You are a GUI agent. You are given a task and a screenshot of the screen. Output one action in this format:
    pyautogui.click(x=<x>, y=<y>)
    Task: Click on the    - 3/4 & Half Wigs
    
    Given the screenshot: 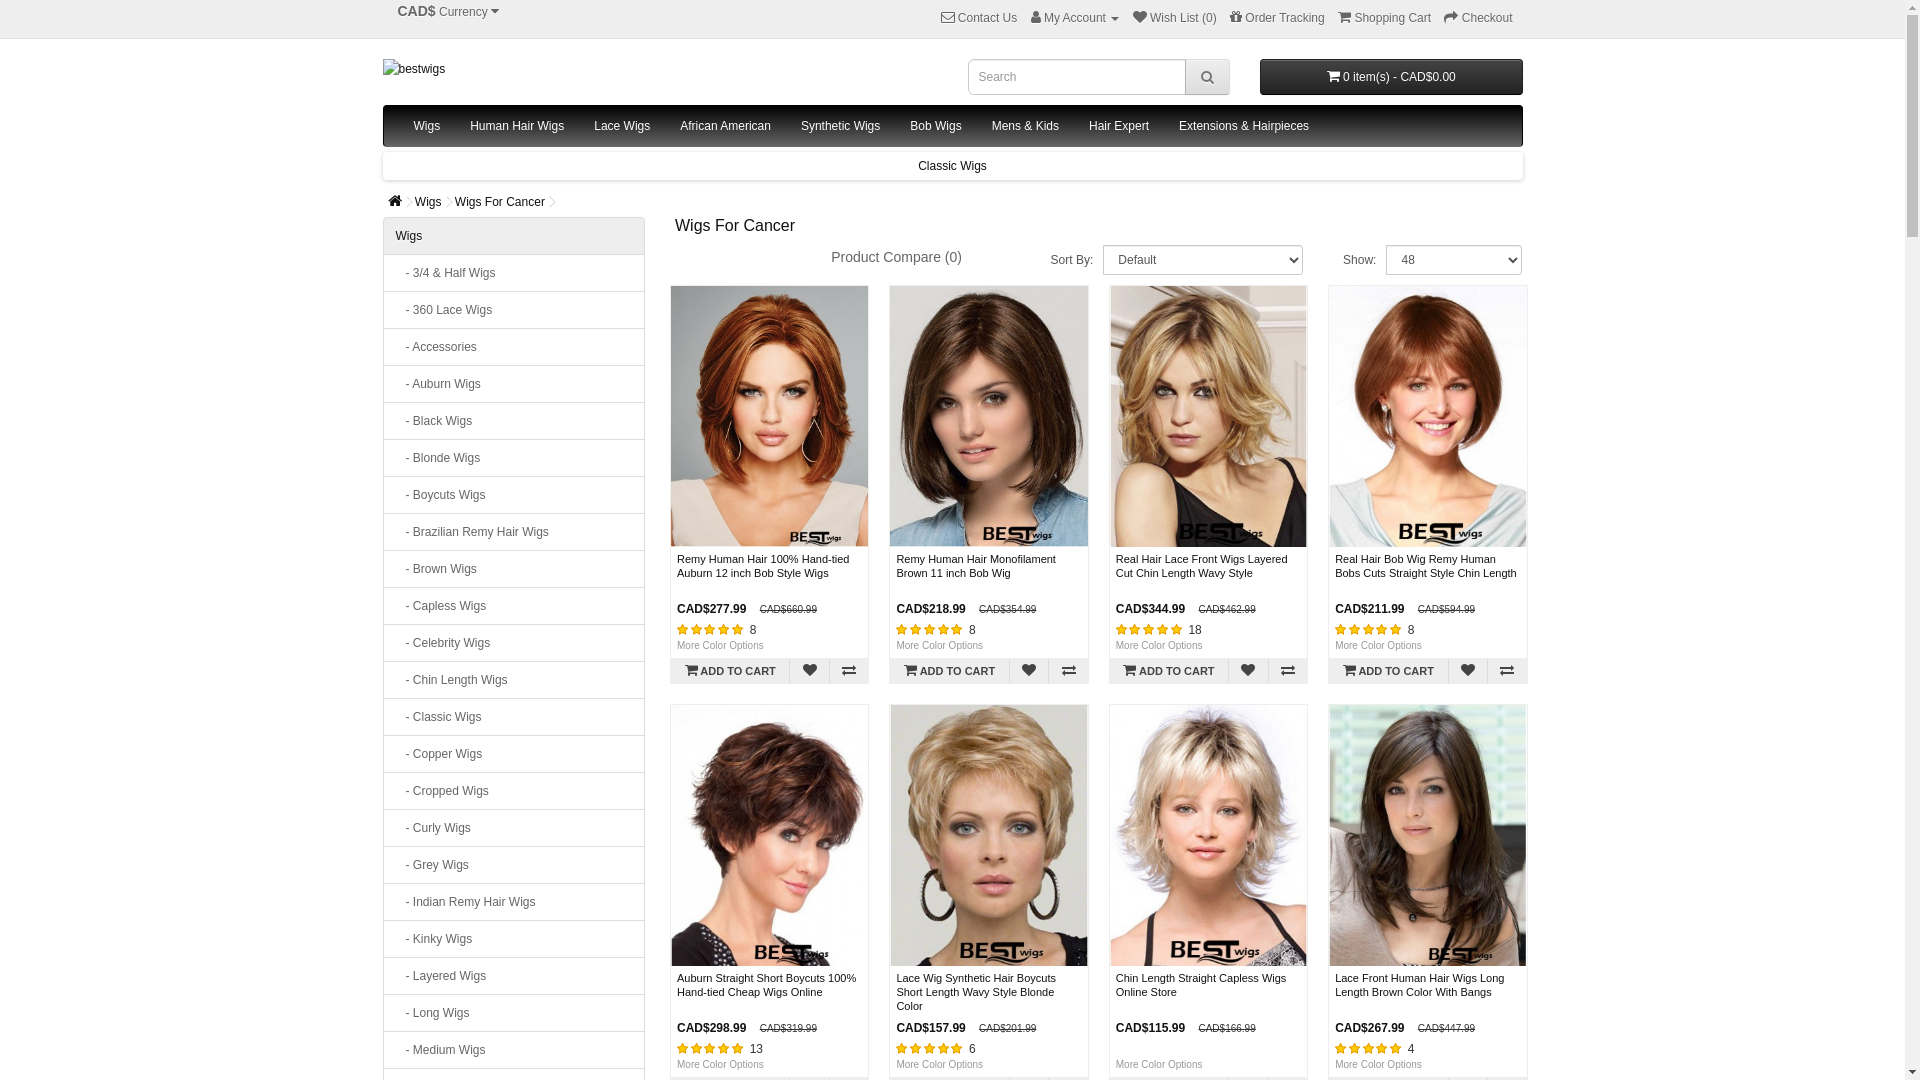 What is the action you would take?
    pyautogui.click(x=514, y=273)
    